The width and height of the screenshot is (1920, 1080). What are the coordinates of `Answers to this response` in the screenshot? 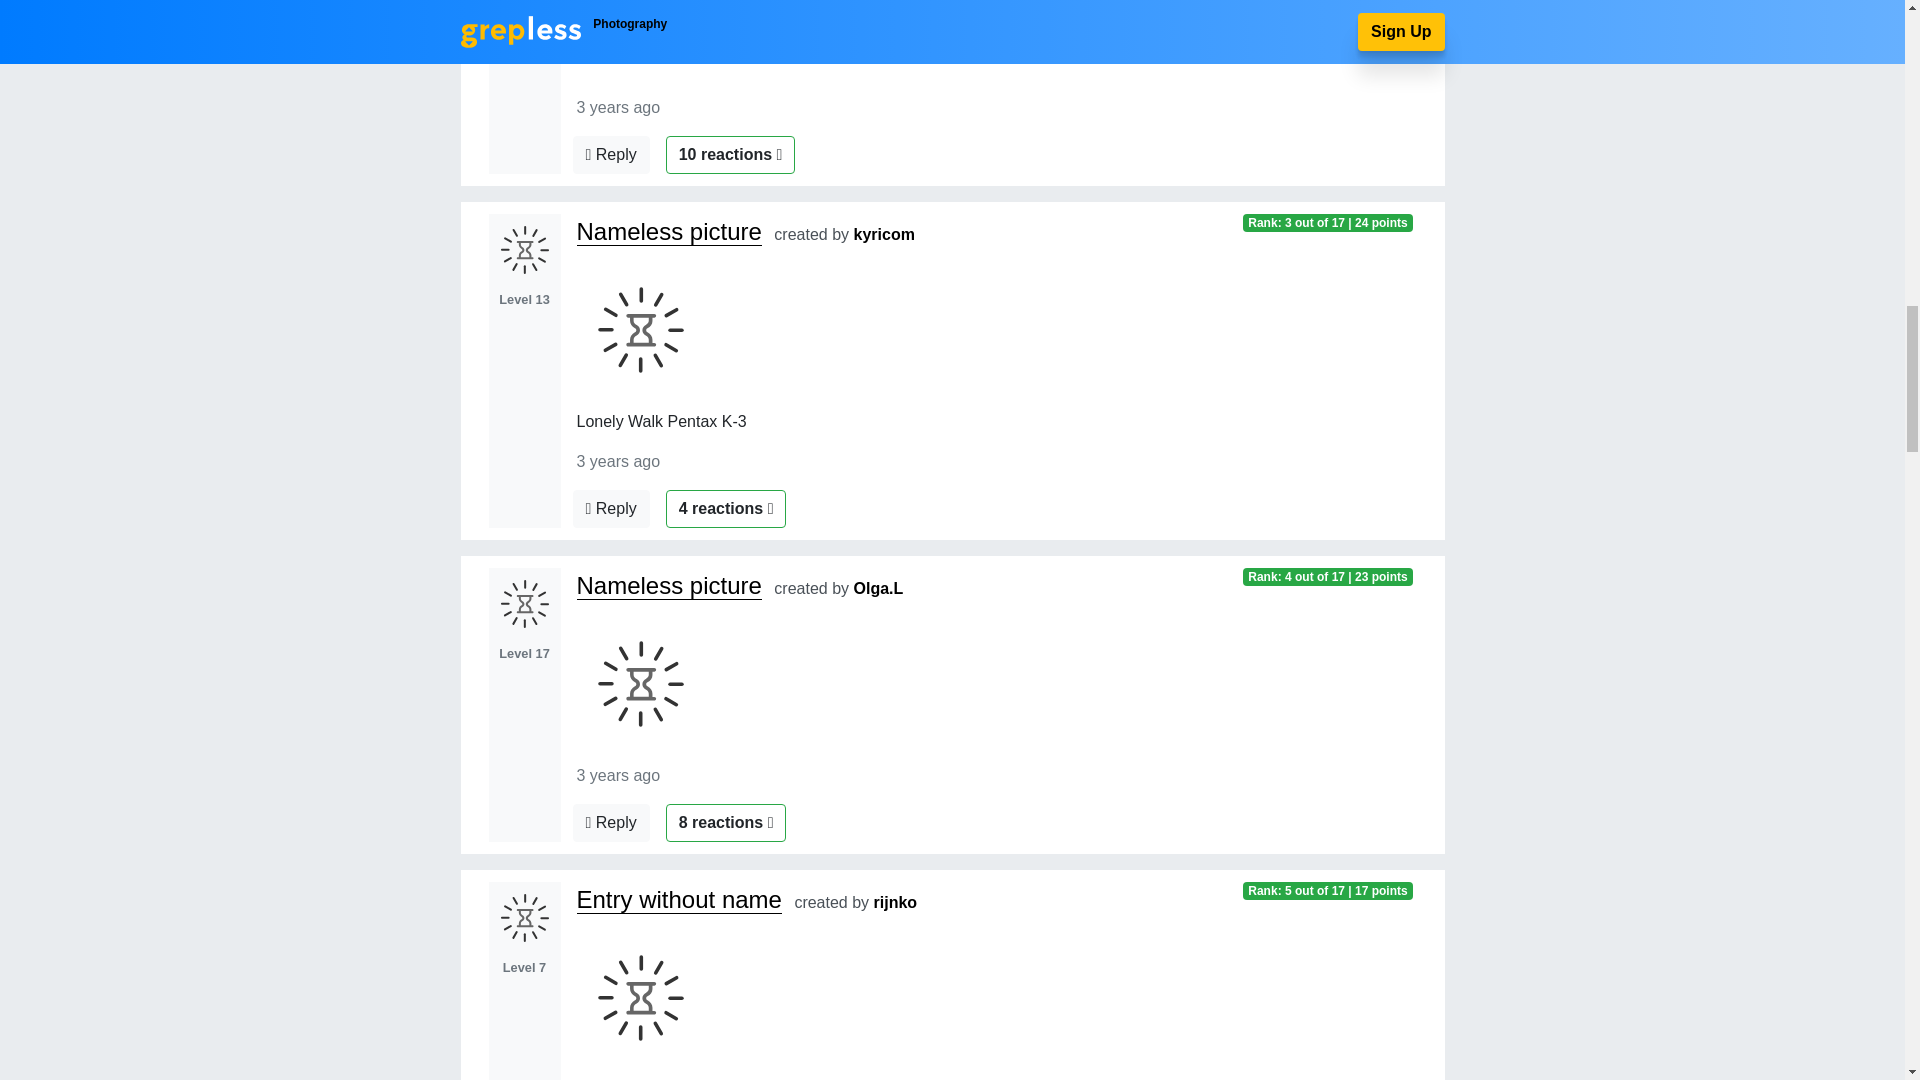 It's located at (610, 154).